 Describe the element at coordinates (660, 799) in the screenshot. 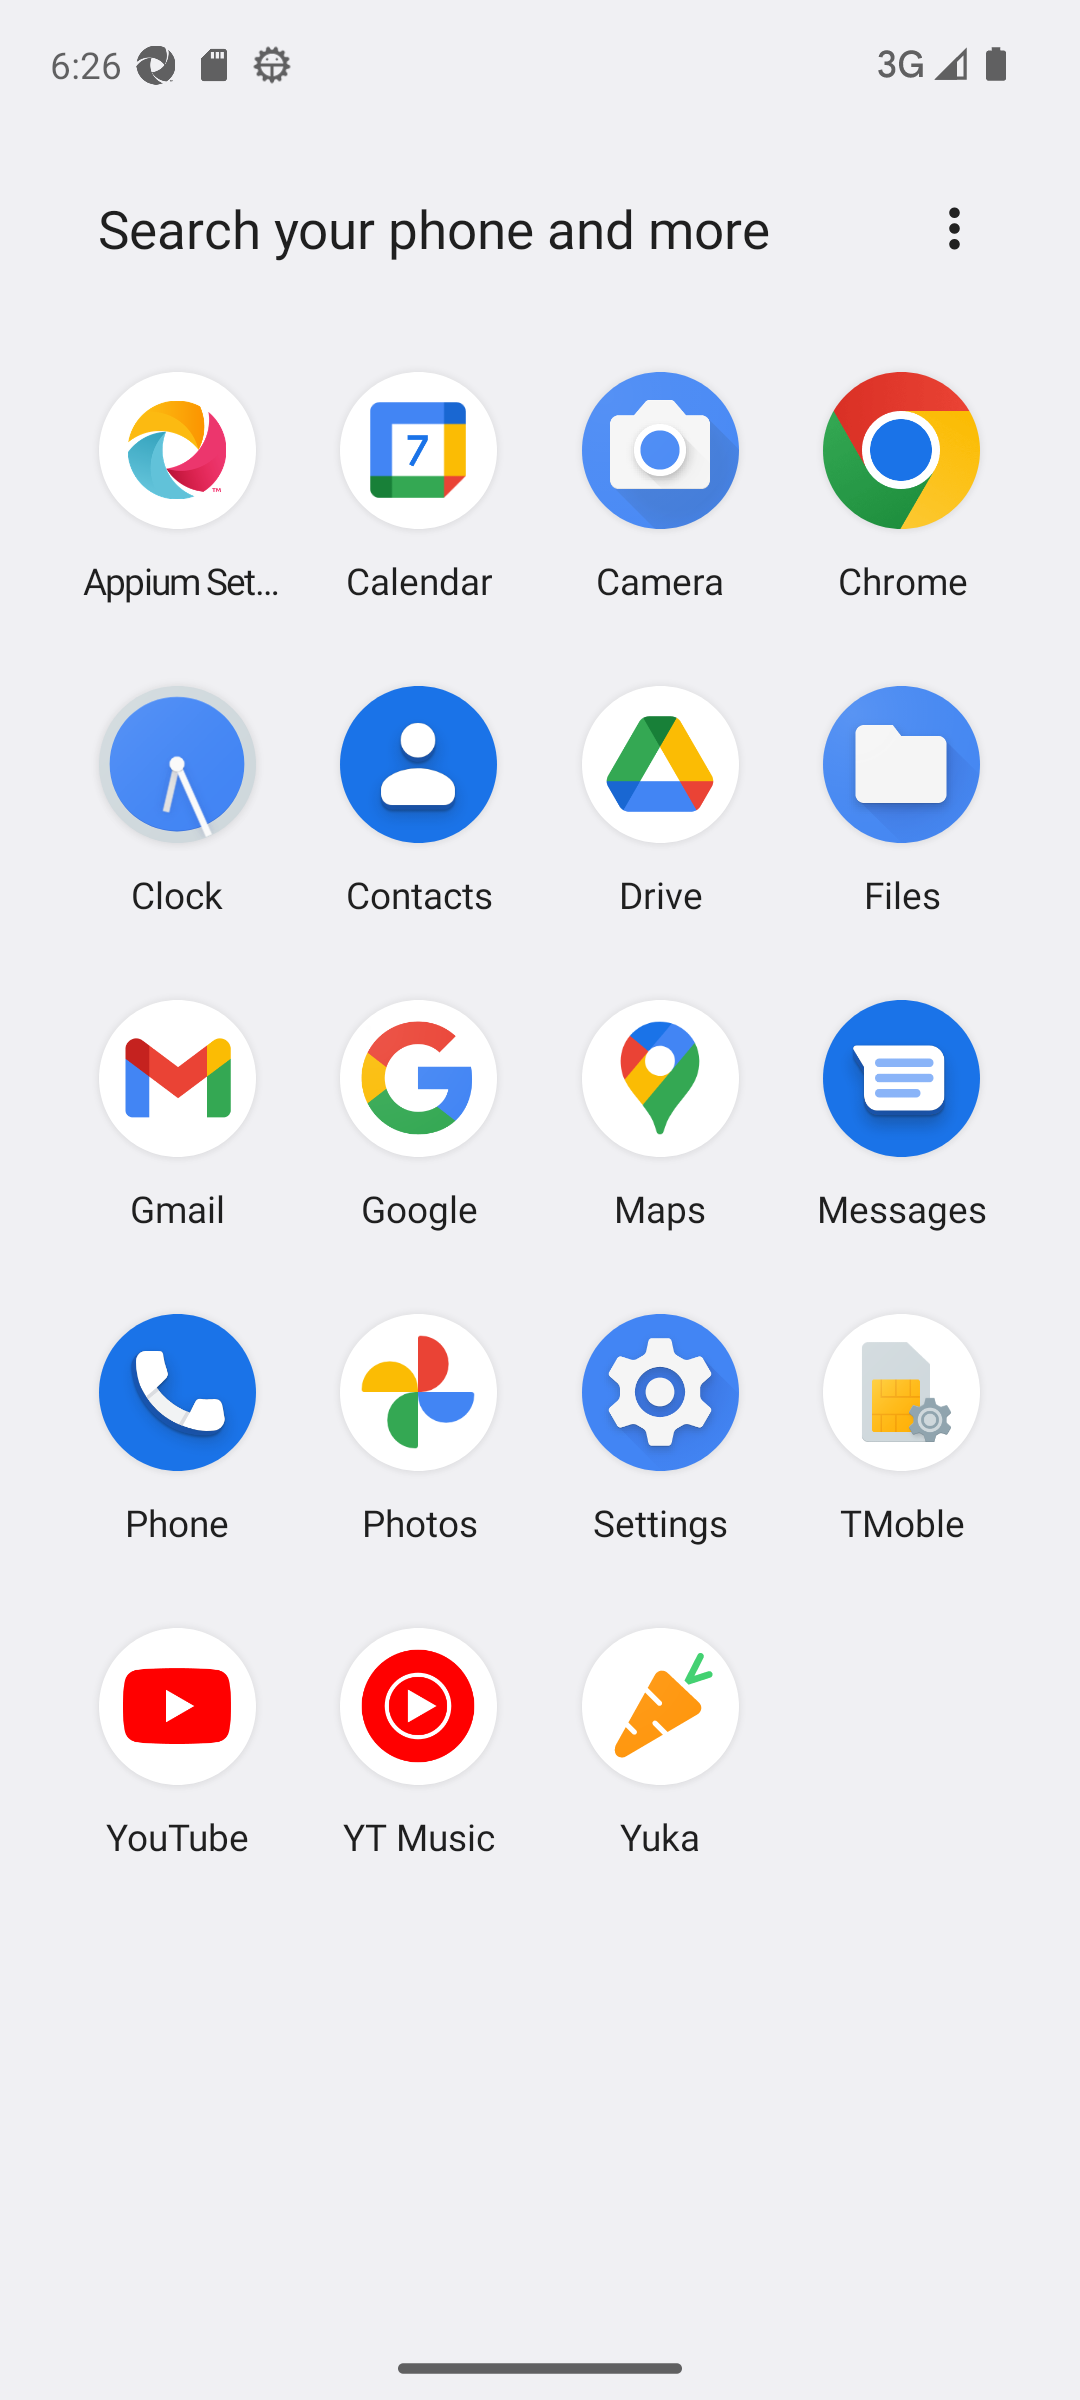

I see `Drive` at that location.